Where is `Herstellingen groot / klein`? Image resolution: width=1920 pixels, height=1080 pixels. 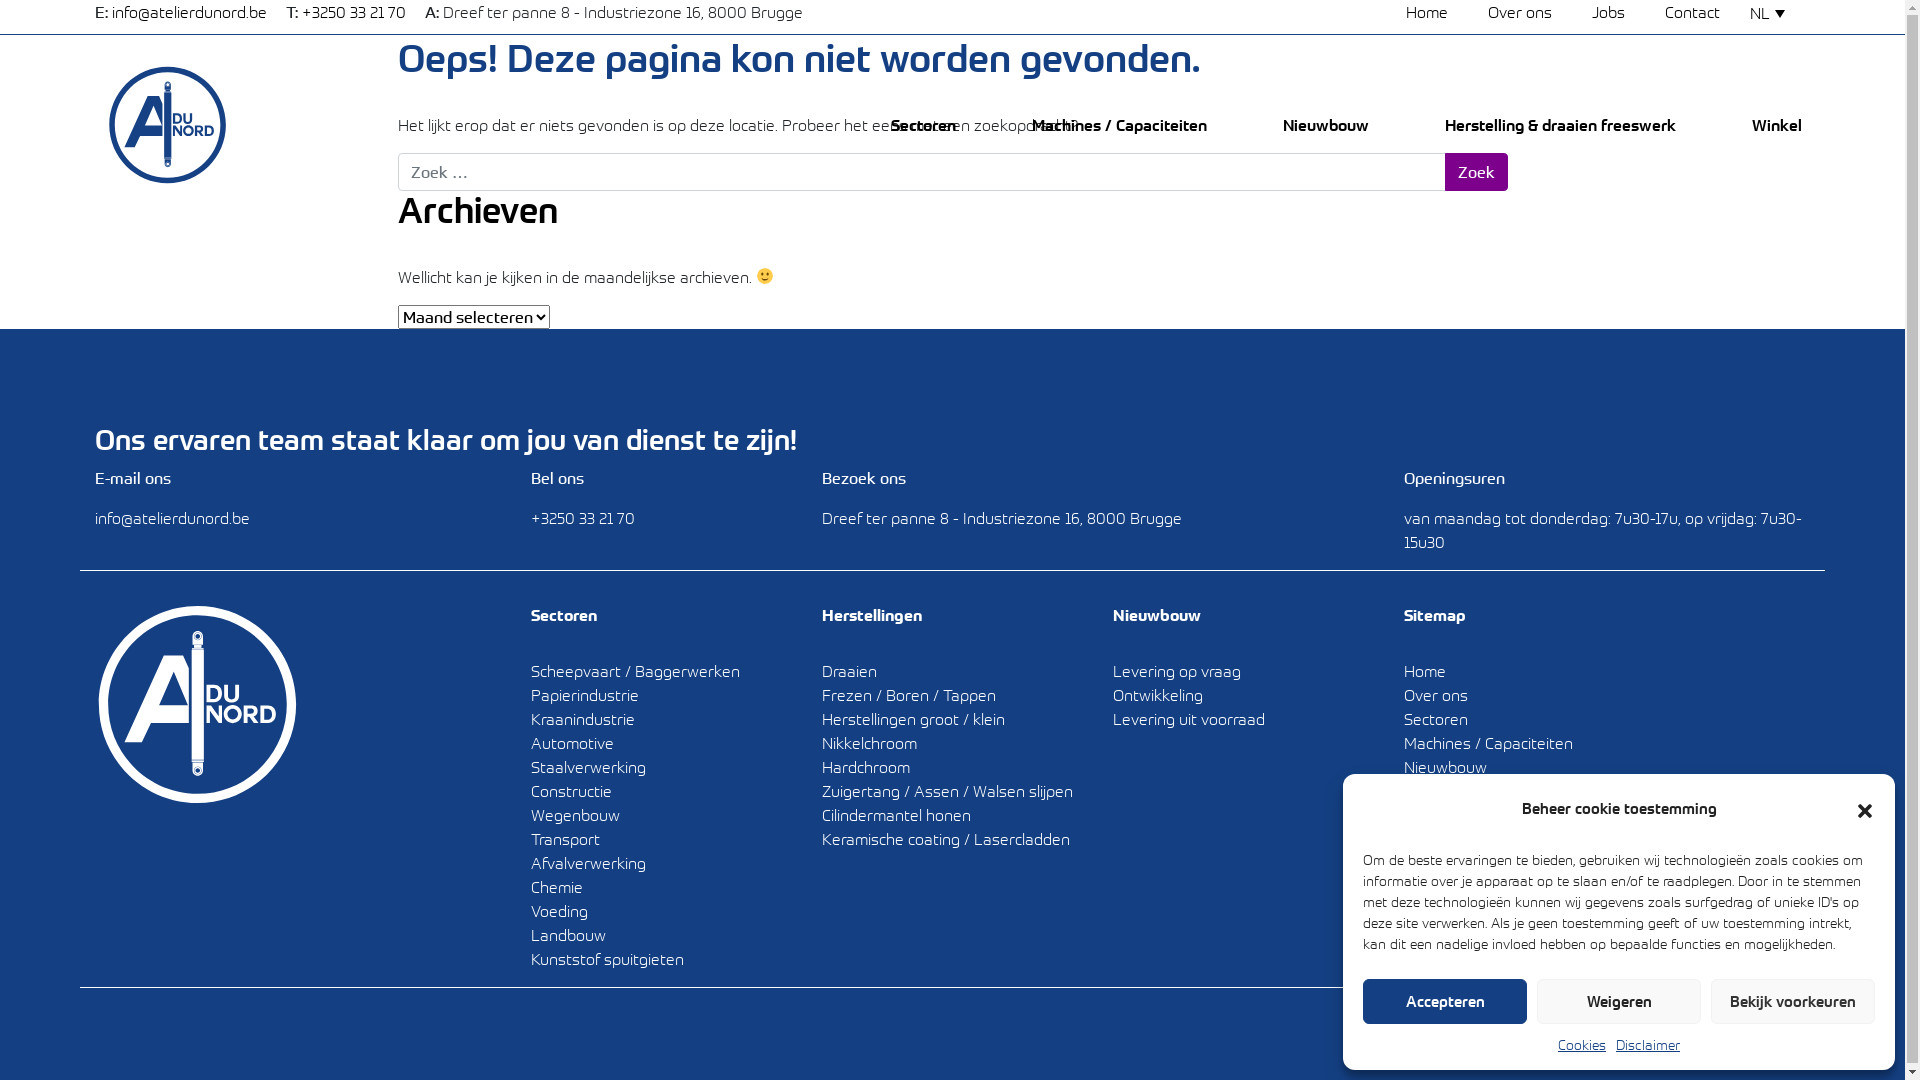 Herstellingen groot / klein is located at coordinates (914, 719).